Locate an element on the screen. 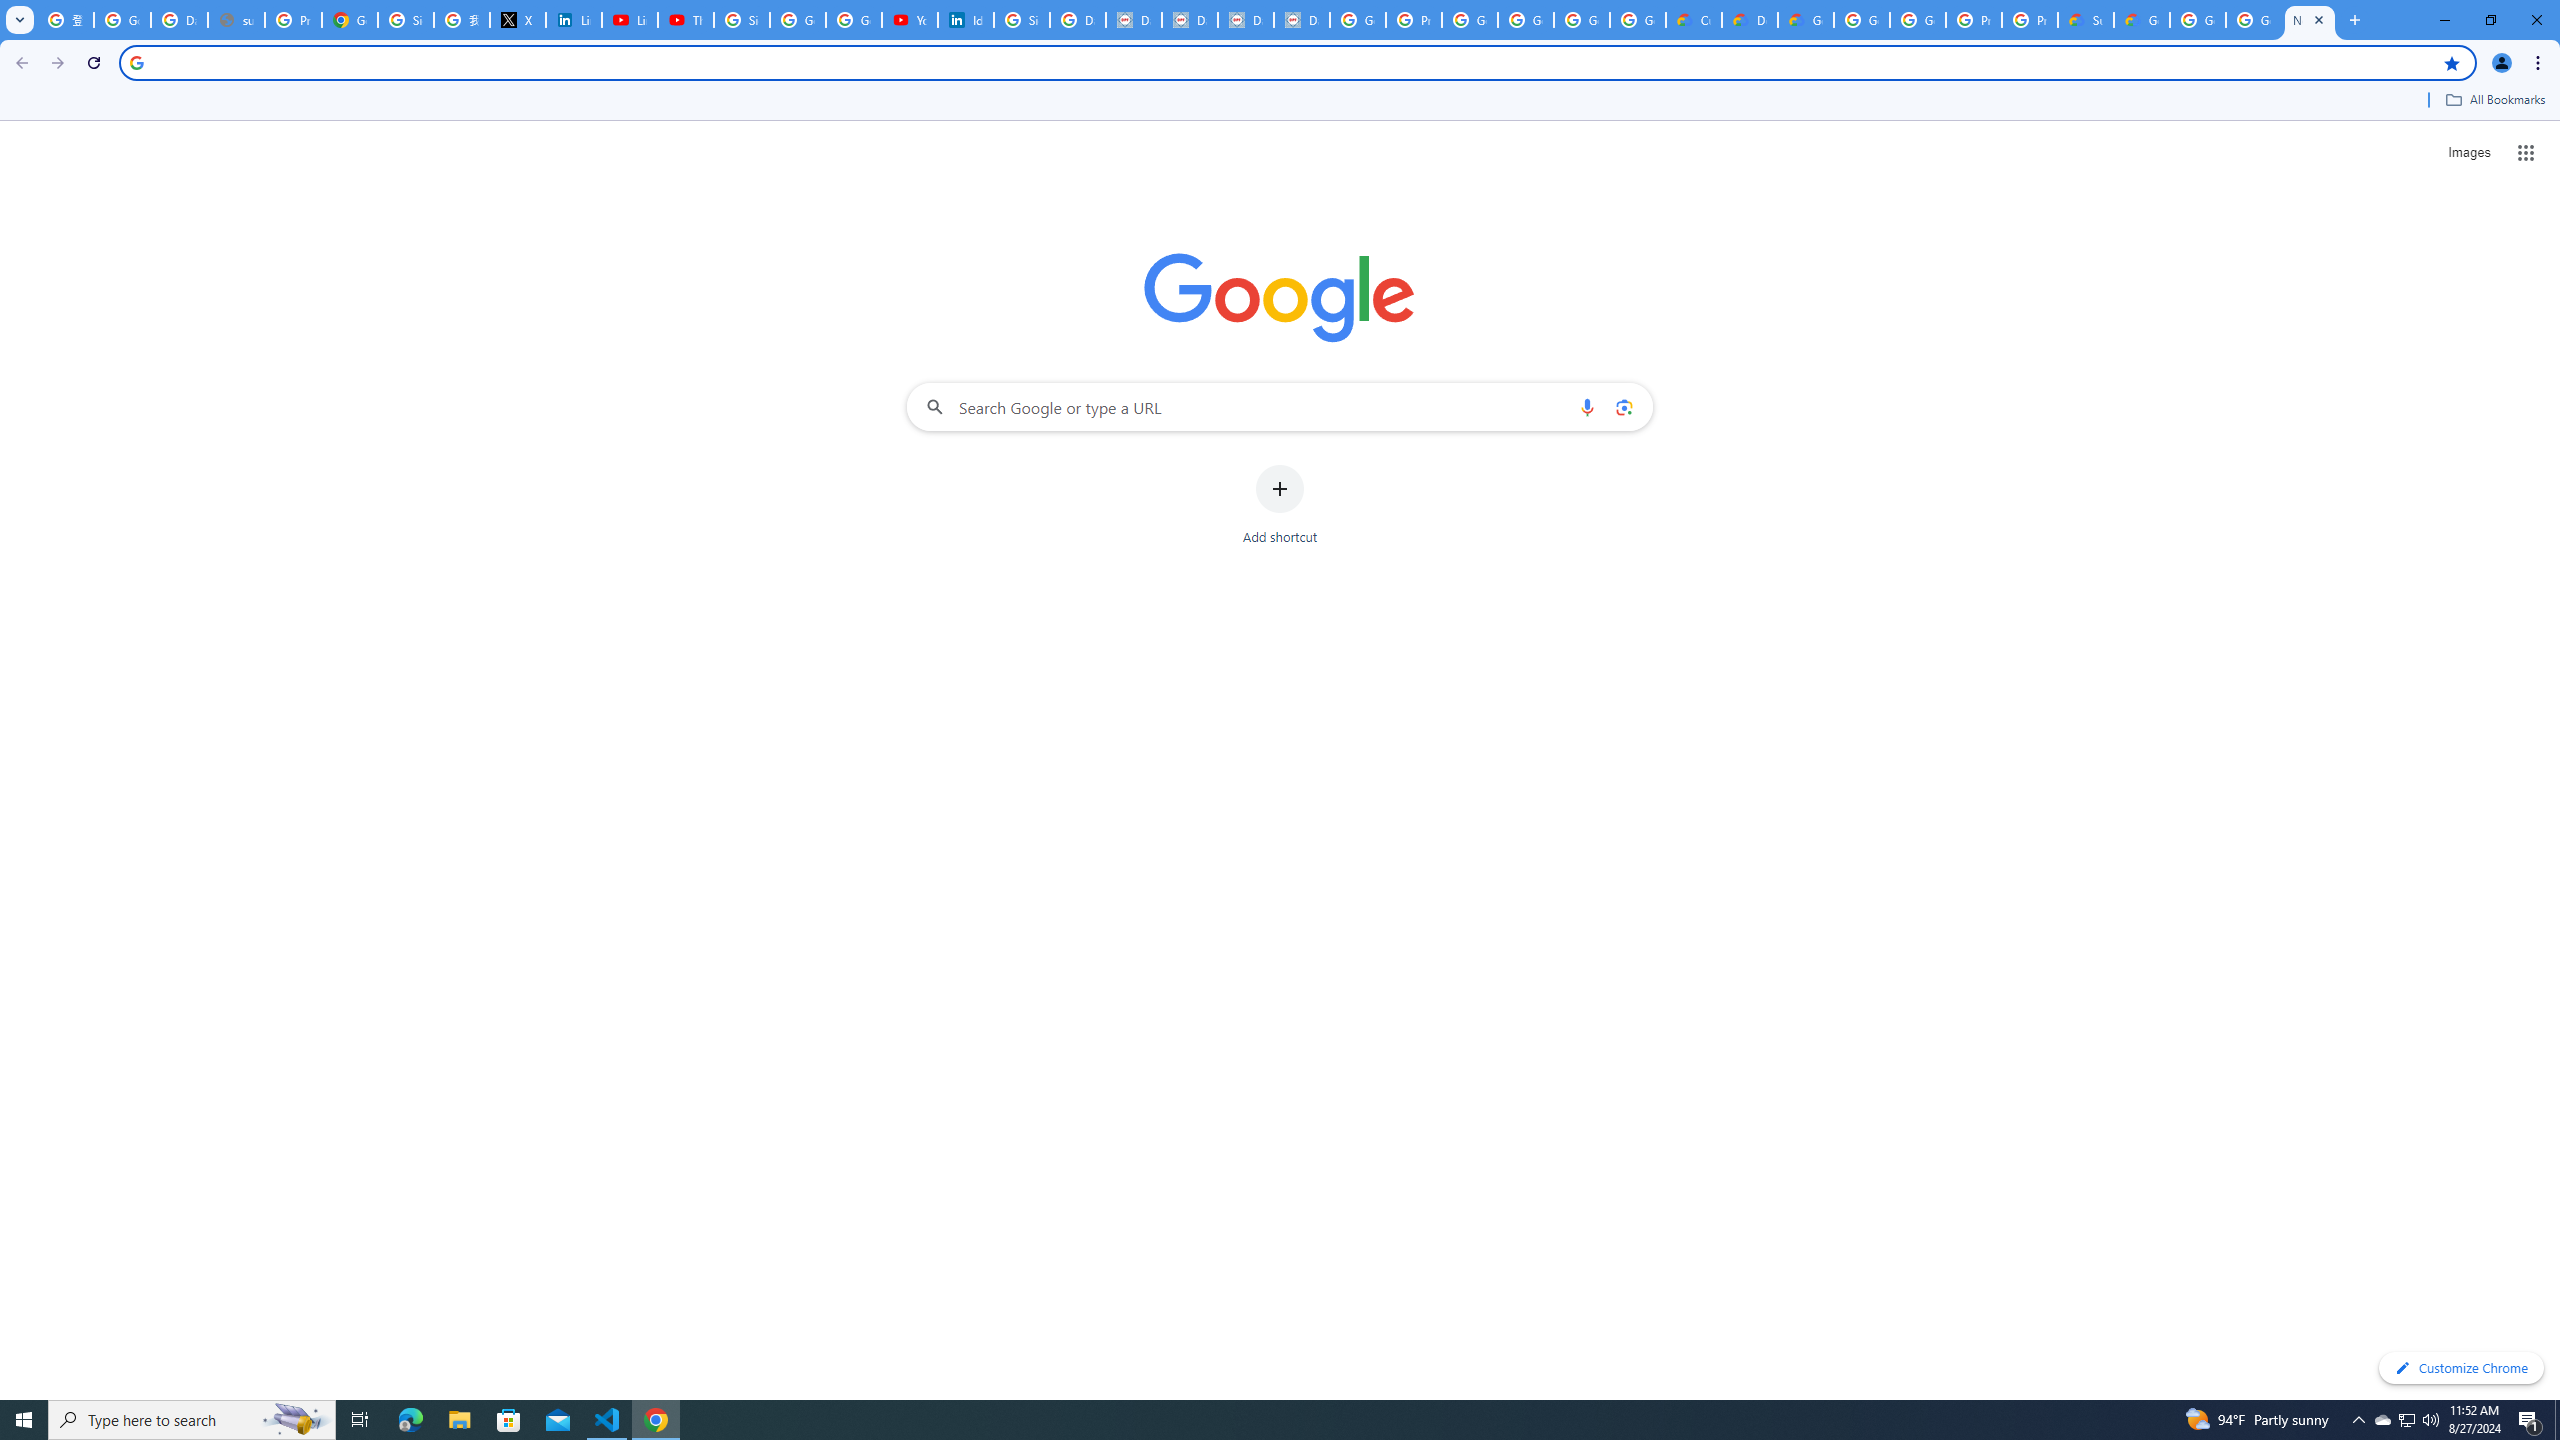 This screenshot has width=2560, height=1440. Data Privacy Framework is located at coordinates (1245, 20).